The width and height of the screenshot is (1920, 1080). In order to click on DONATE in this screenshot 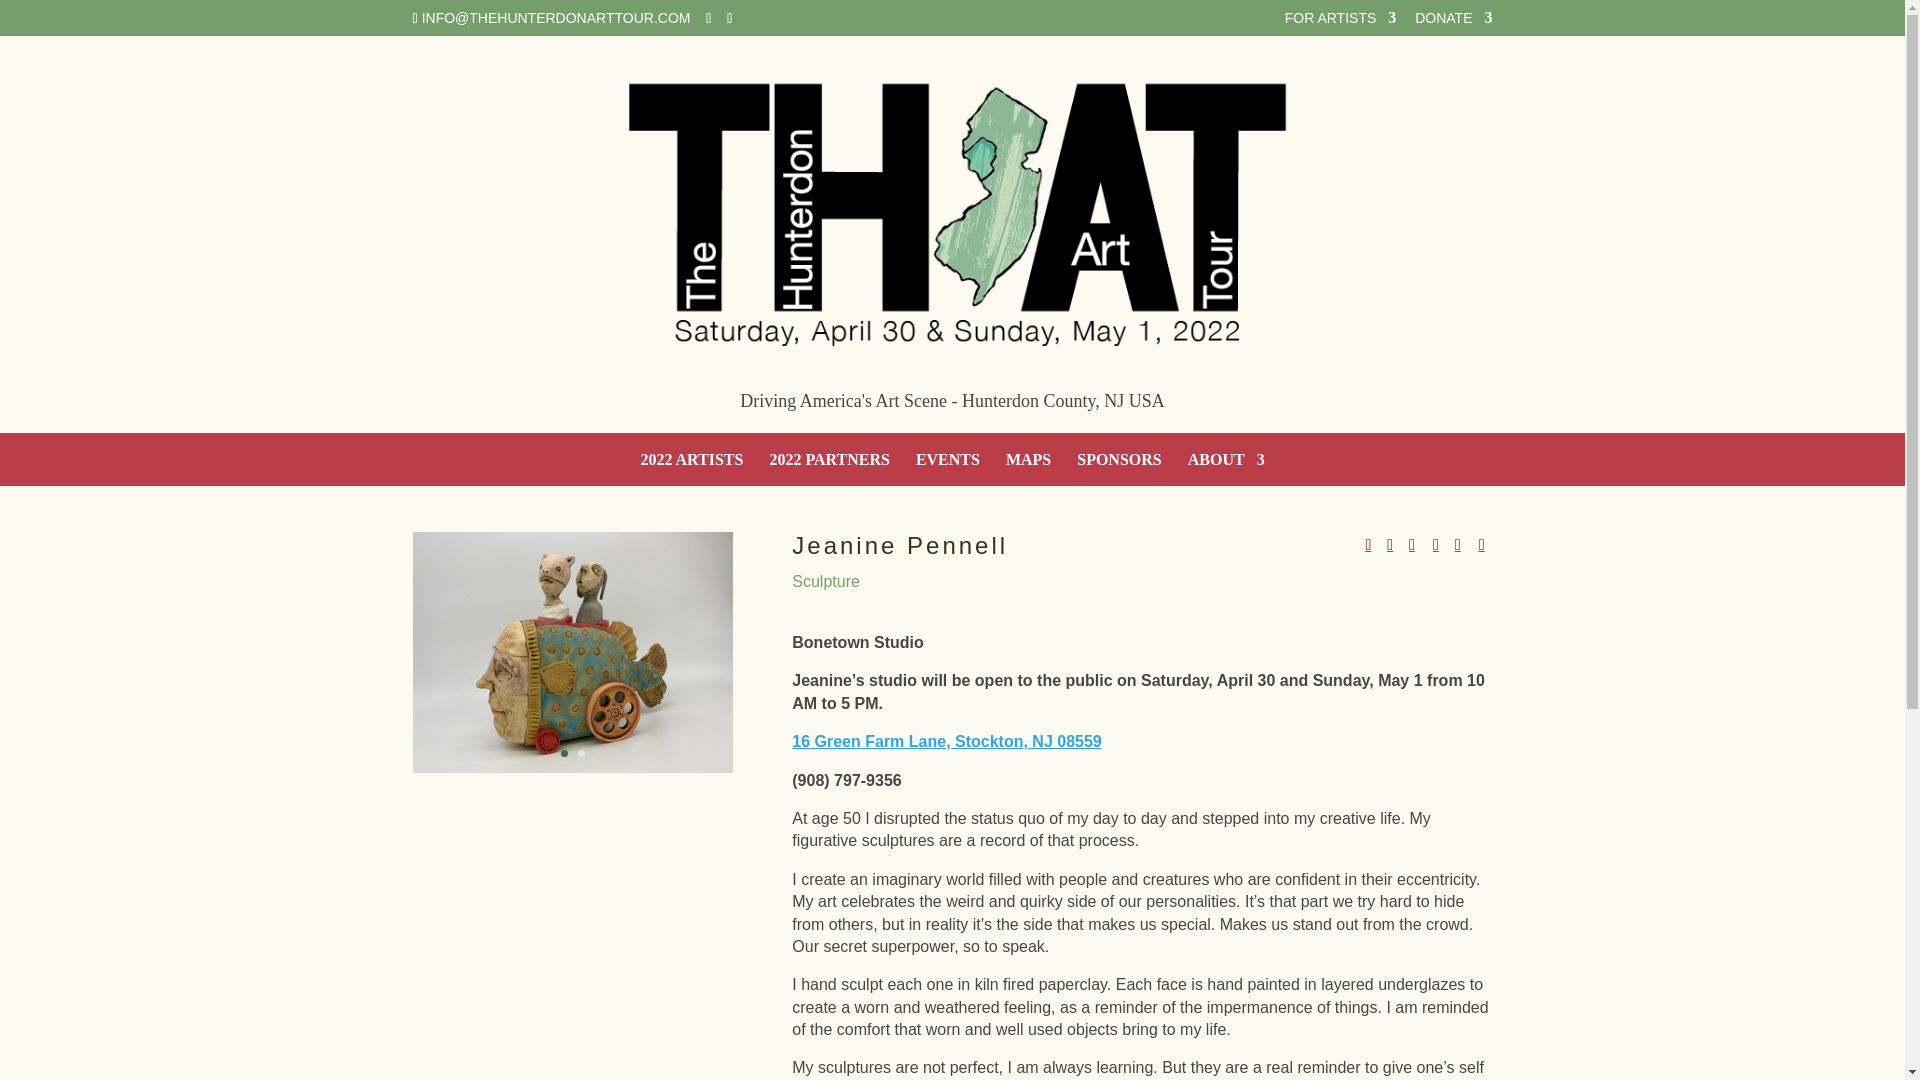, I will do `click(1453, 22)`.